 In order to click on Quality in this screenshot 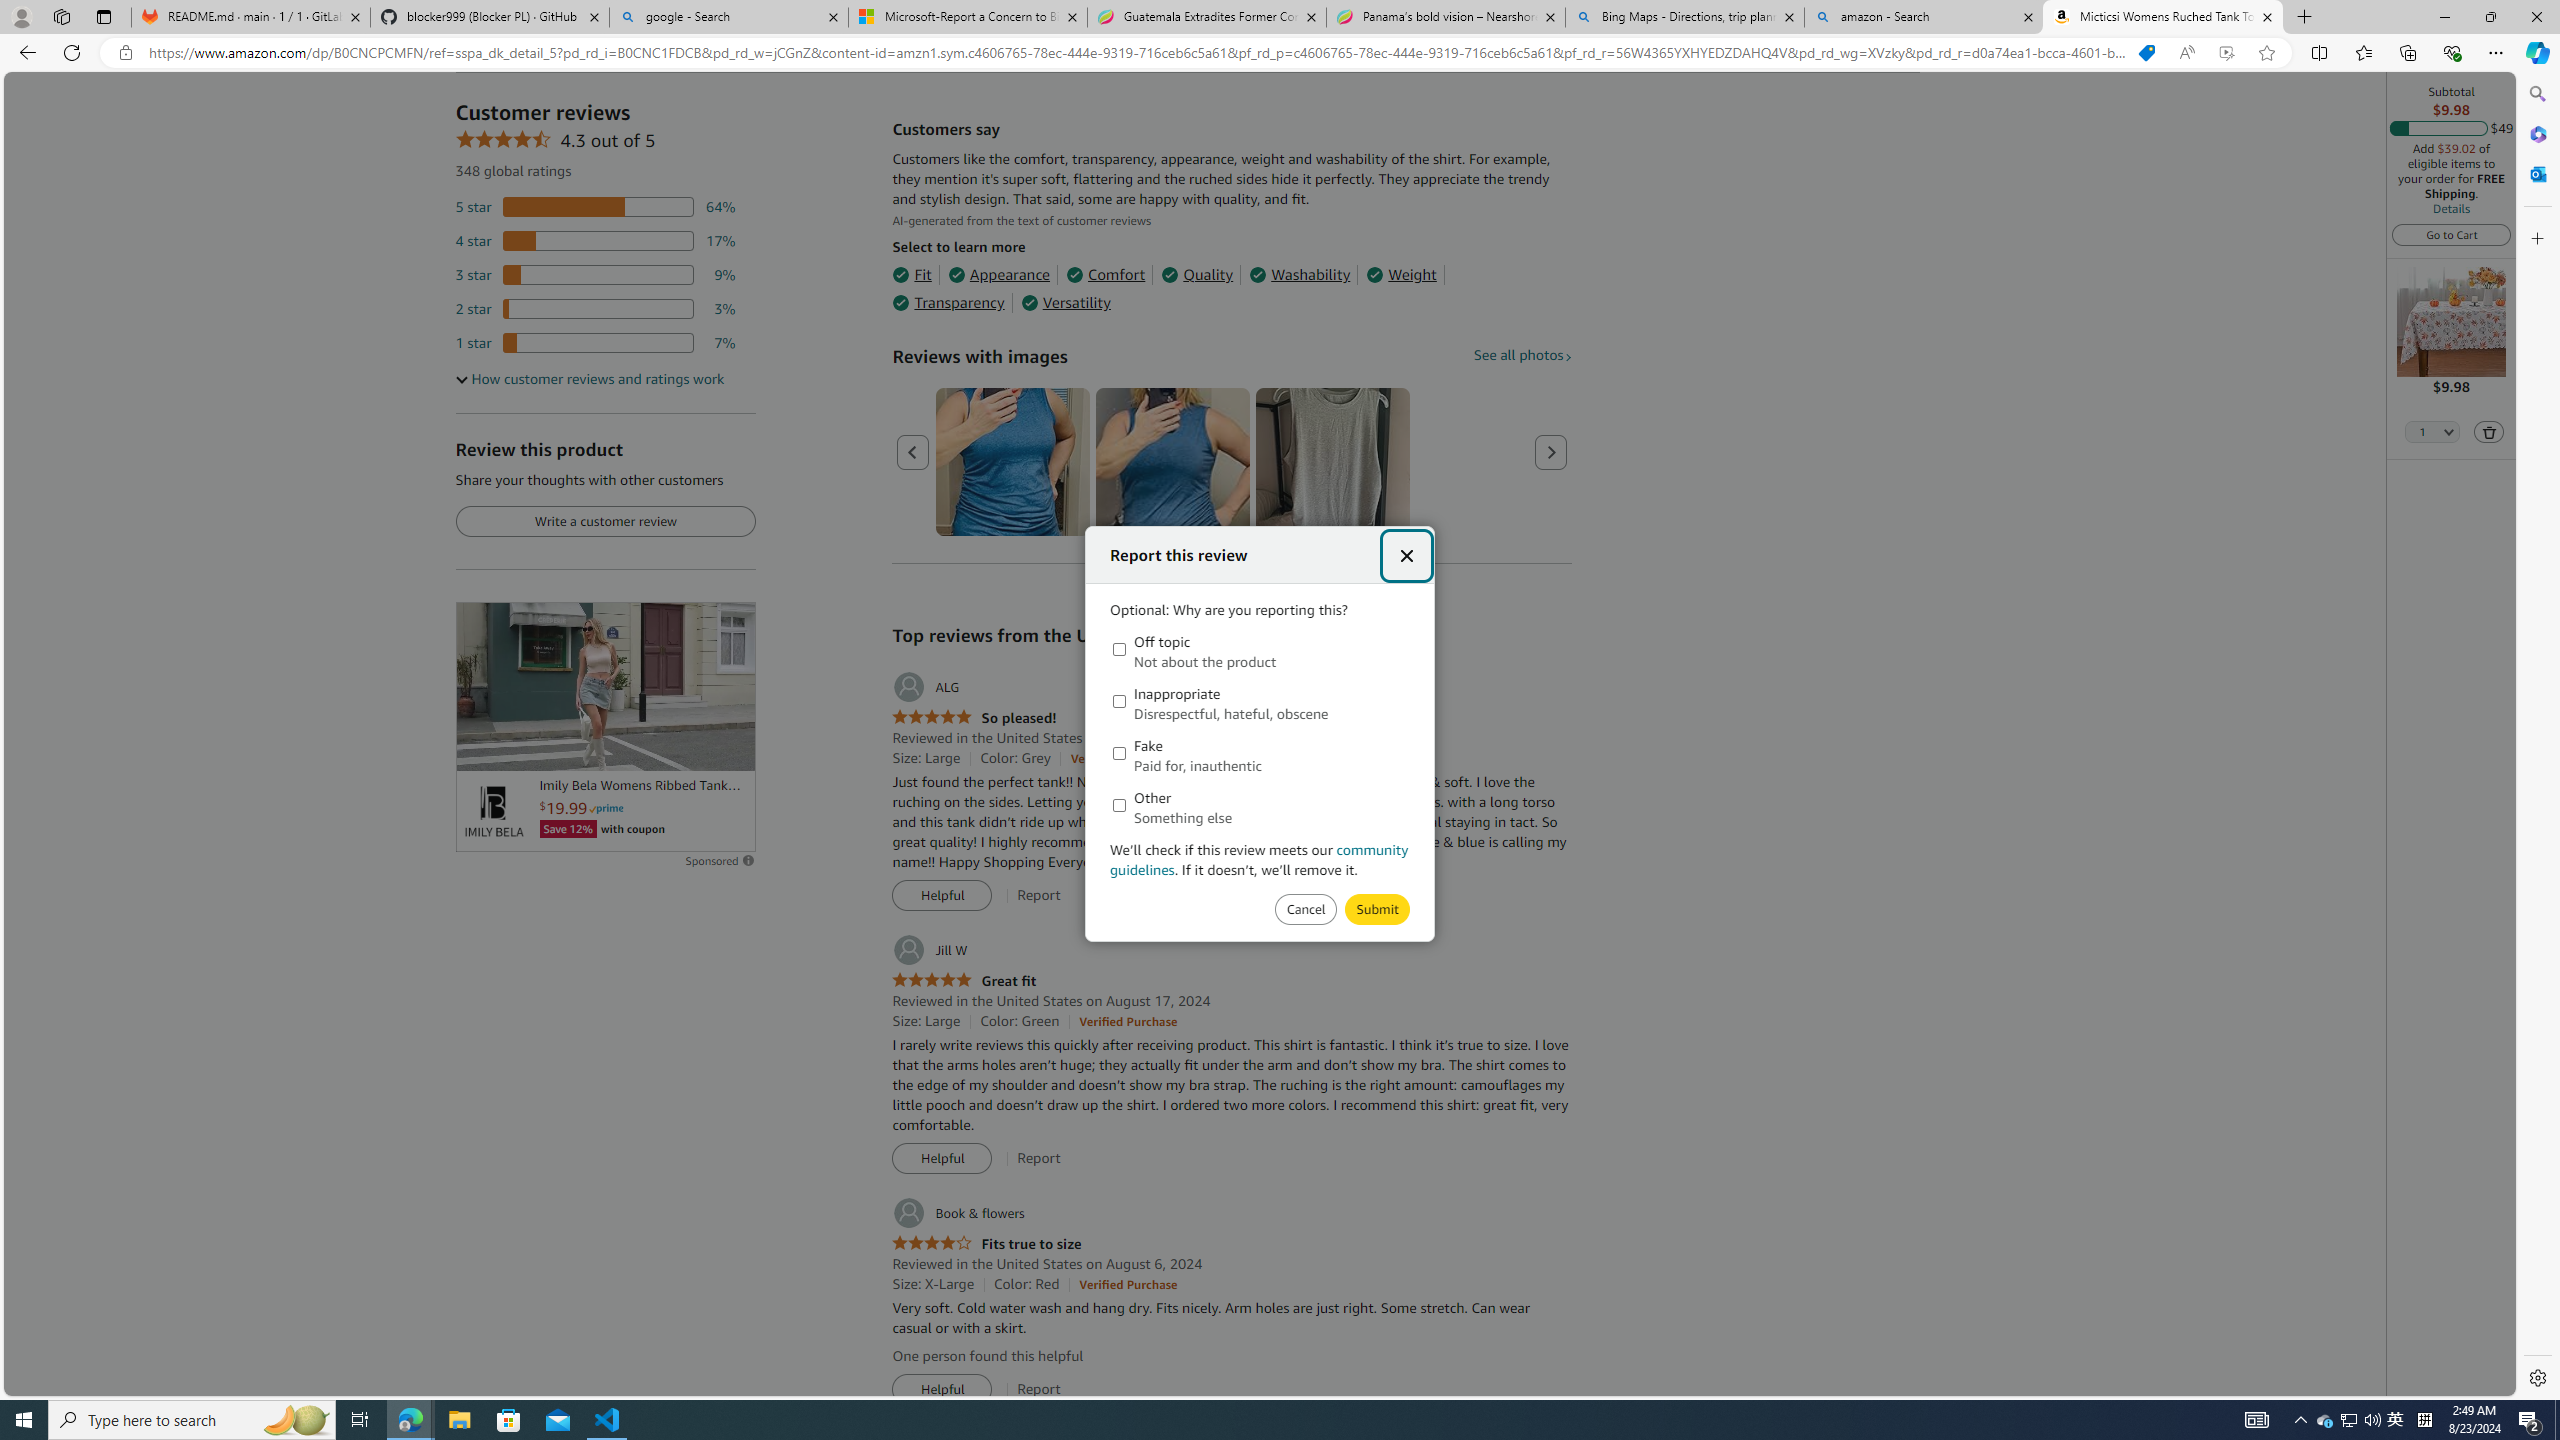, I will do `click(1198, 275)`.